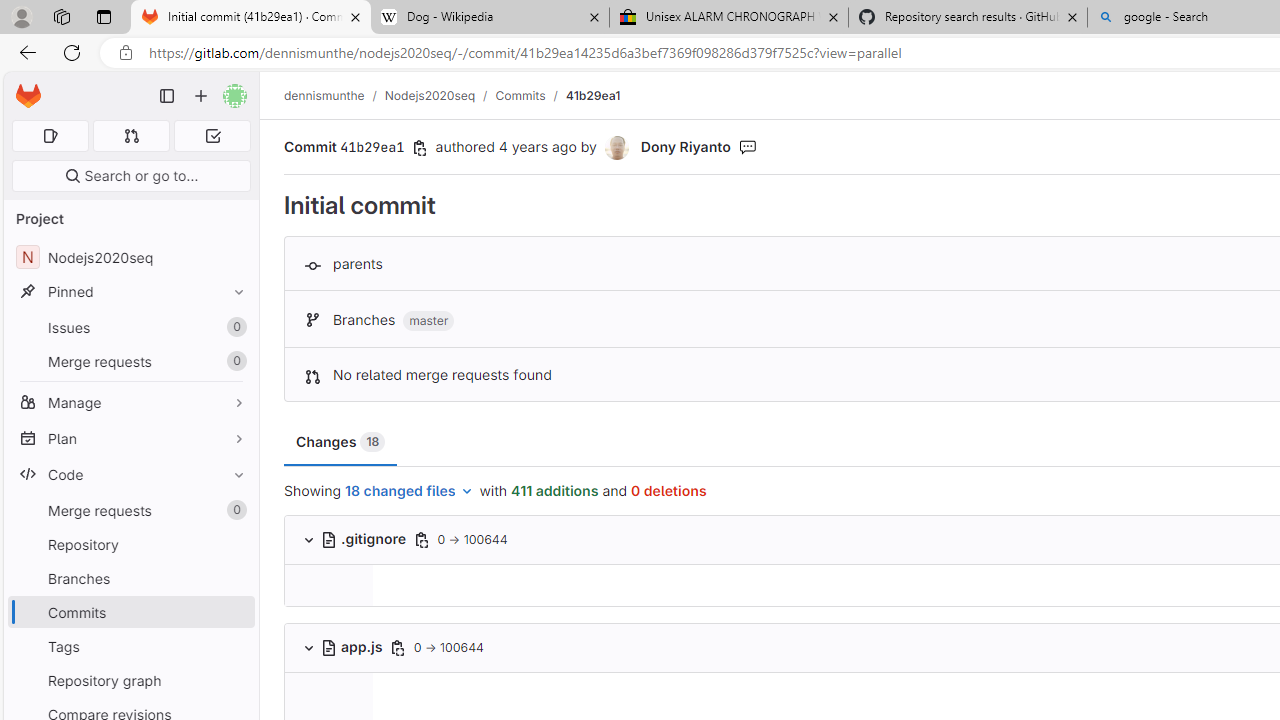 The height and width of the screenshot is (720, 1280). I want to click on Tags, so click(130, 646).